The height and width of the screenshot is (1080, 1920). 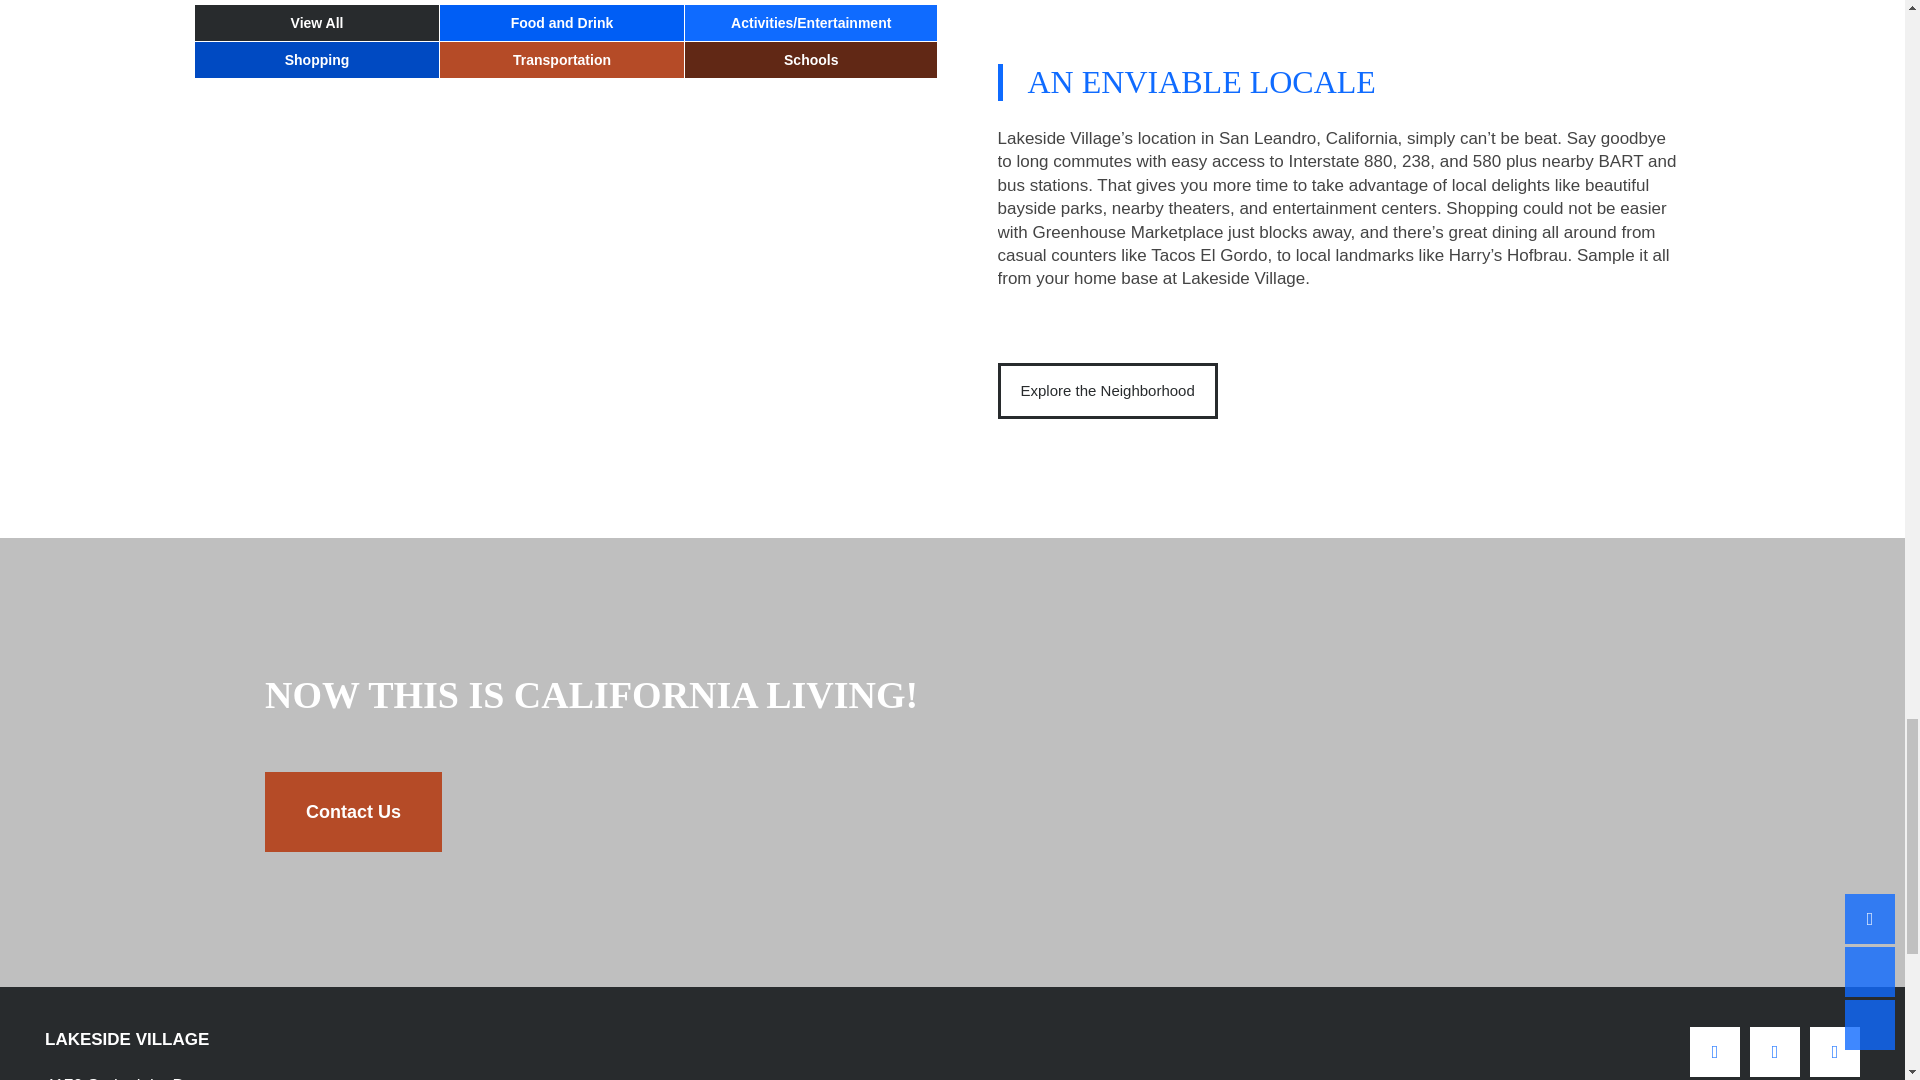 What do you see at coordinates (317, 23) in the screenshot?
I see `View All` at bounding box center [317, 23].